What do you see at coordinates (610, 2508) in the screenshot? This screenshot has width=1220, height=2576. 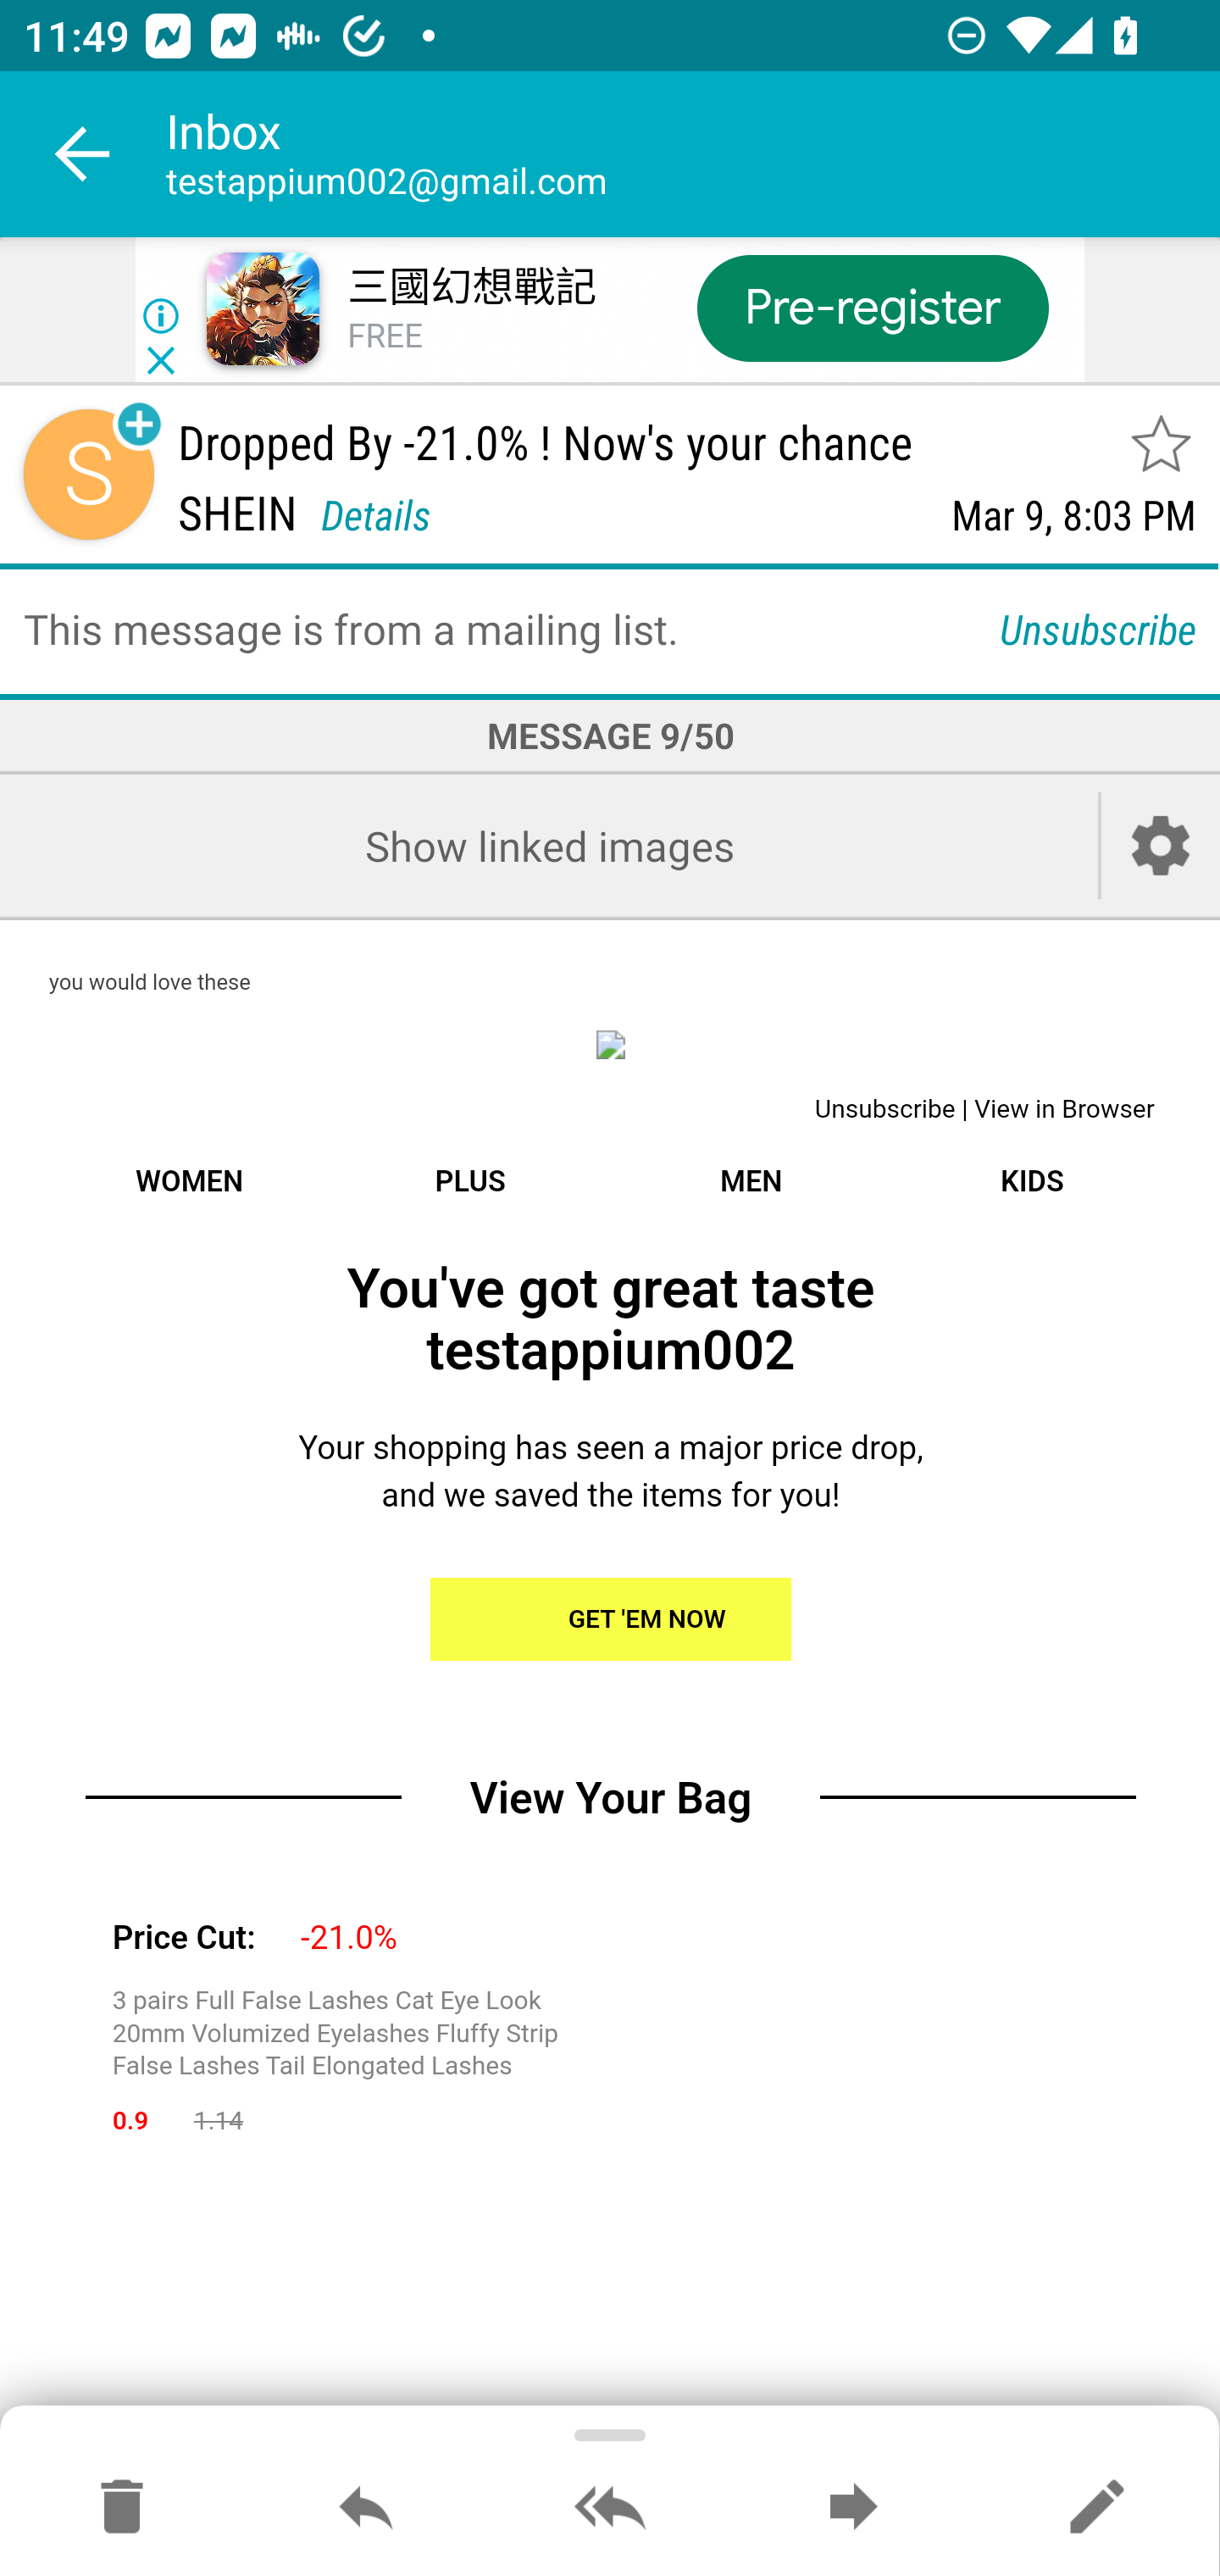 I see `Reply all` at bounding box center [610, 2508].